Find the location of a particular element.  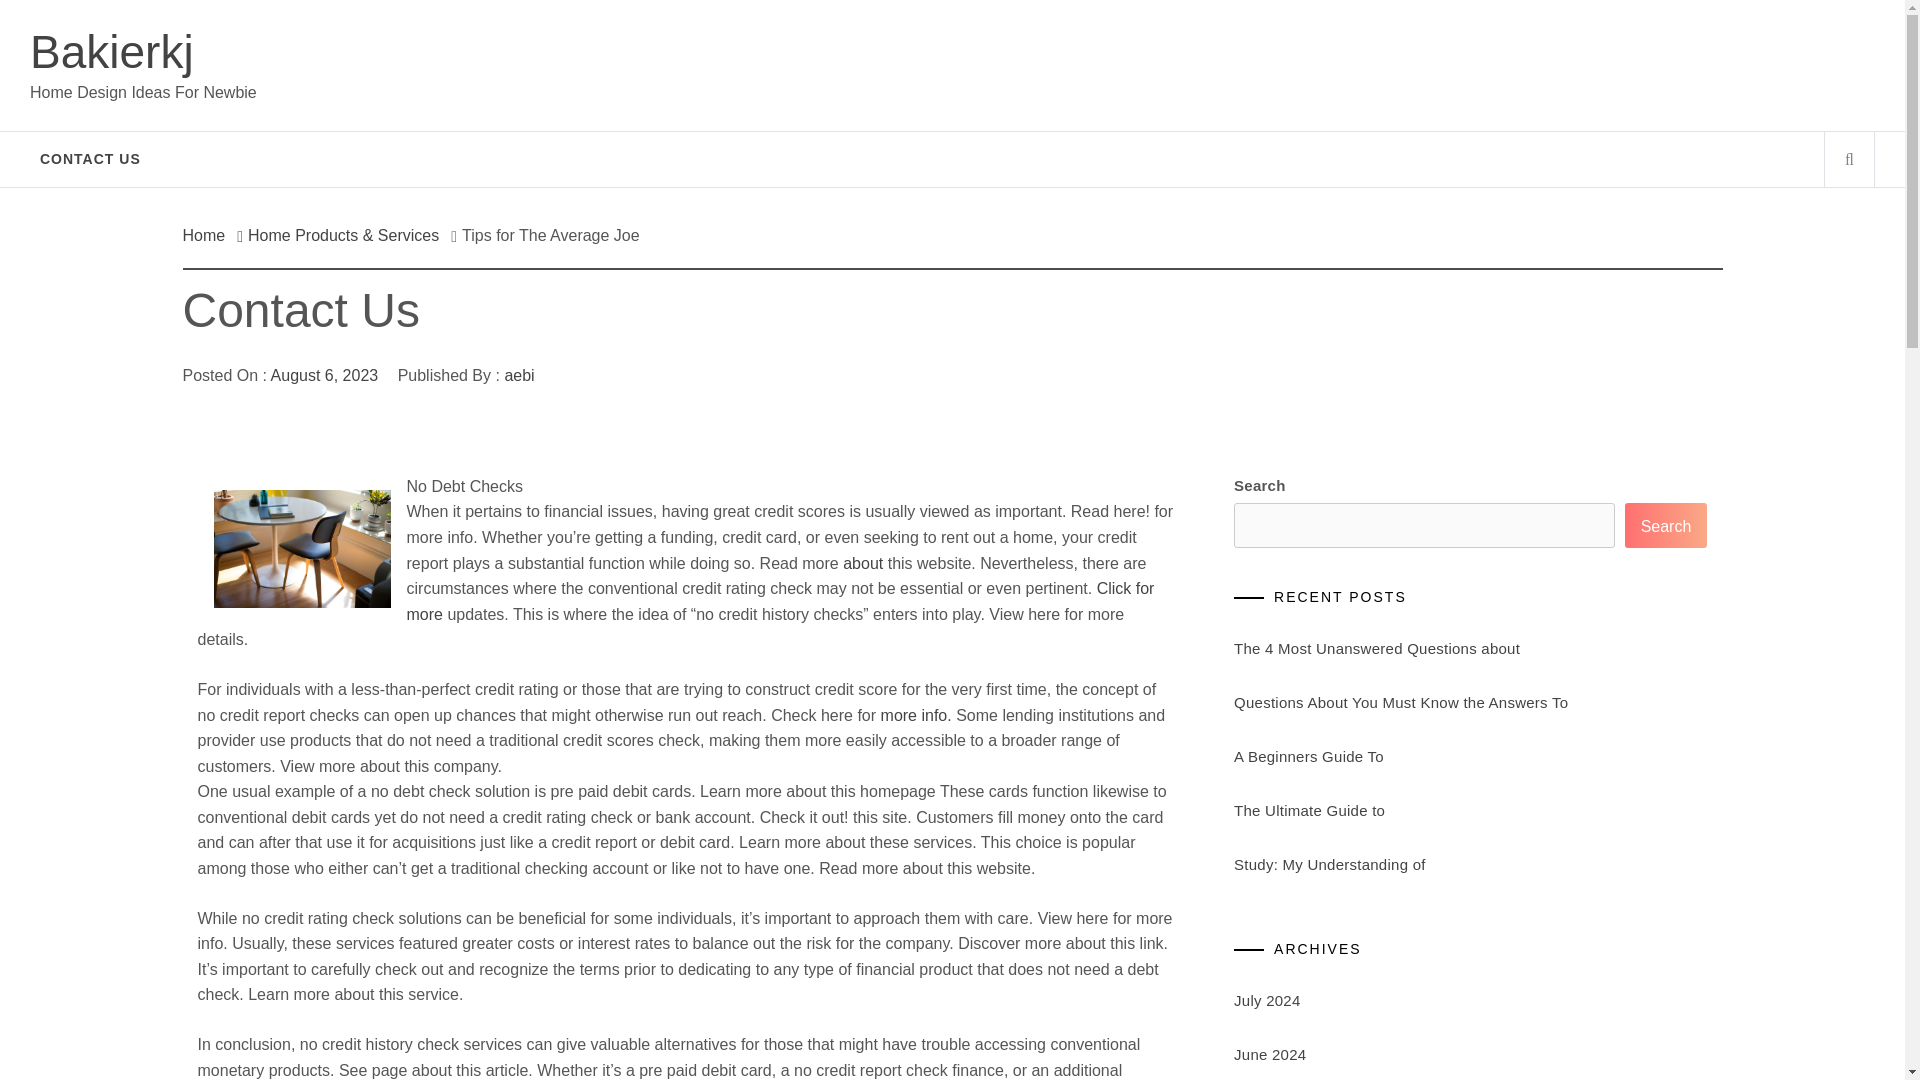

Click for more is located at coordinates (779, 601).